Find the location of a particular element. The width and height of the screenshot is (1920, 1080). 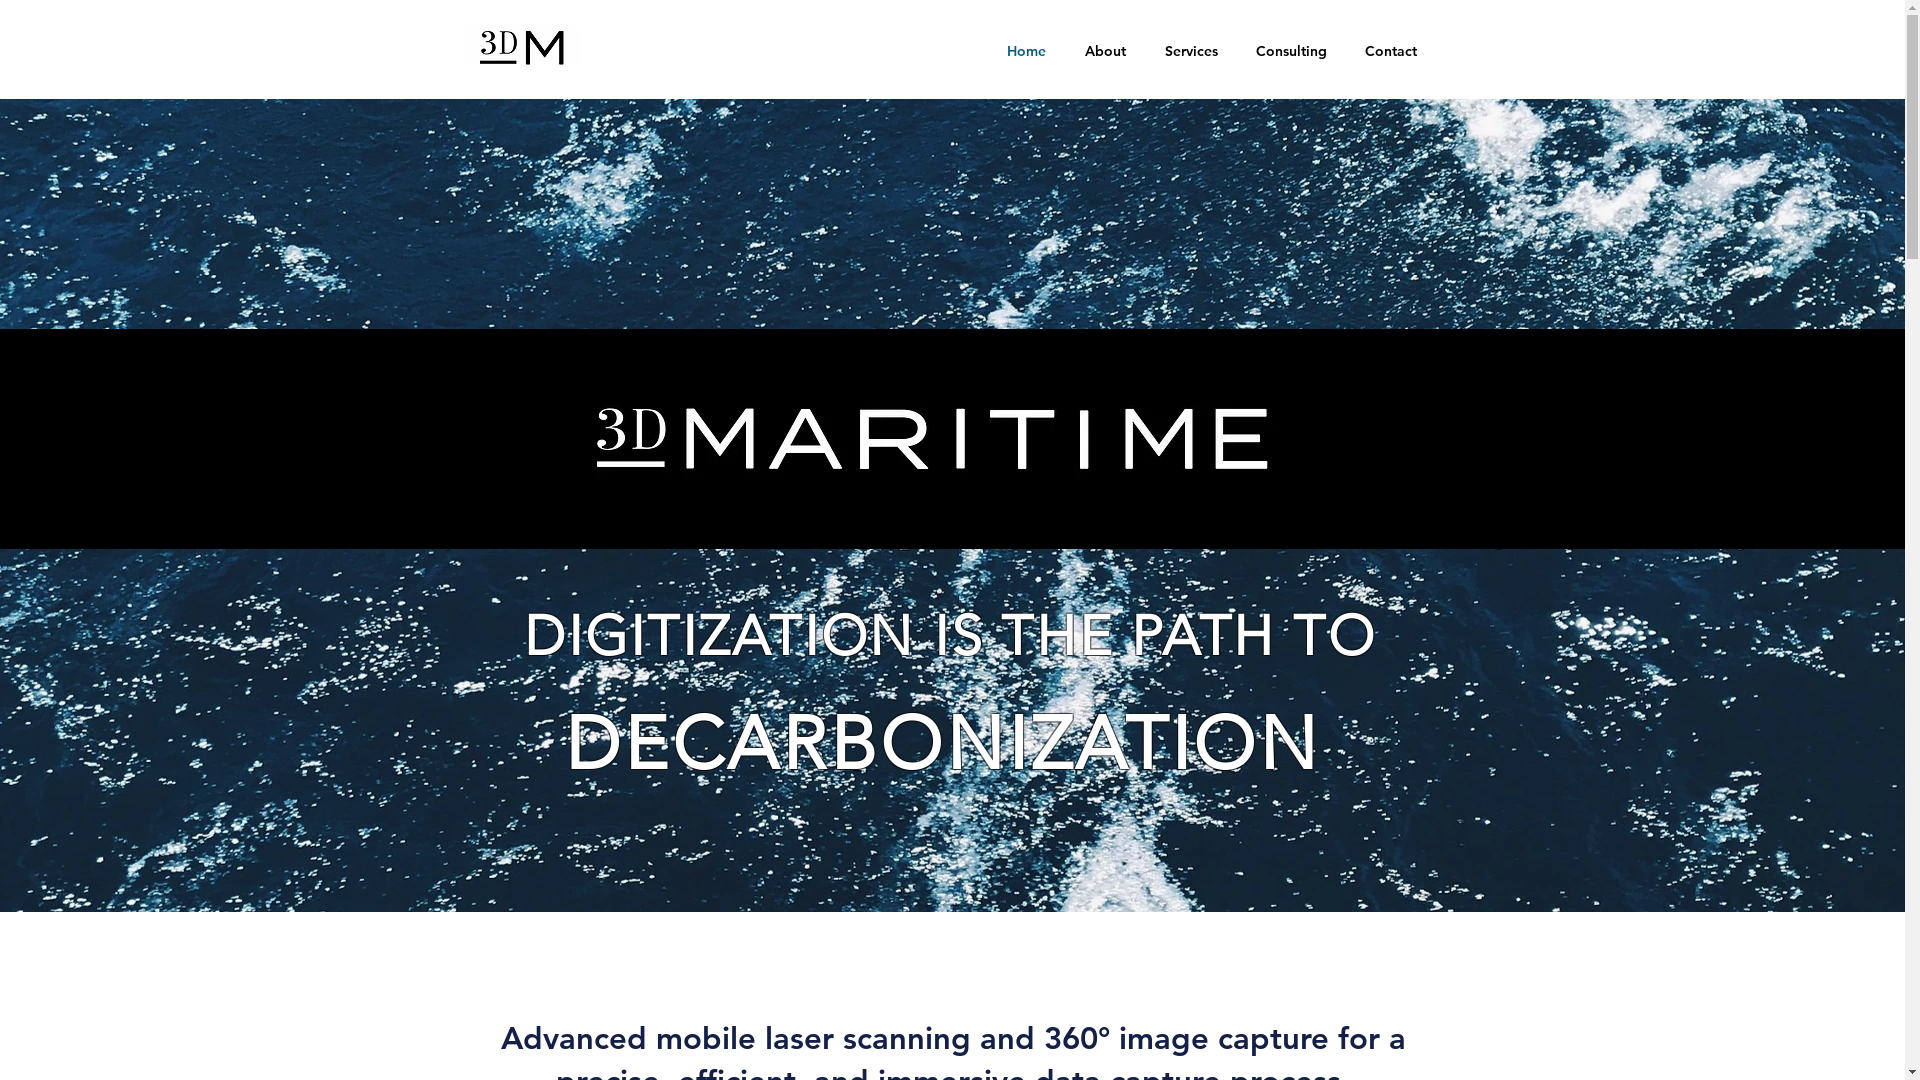

Home is located at coordinates (1026, 51).